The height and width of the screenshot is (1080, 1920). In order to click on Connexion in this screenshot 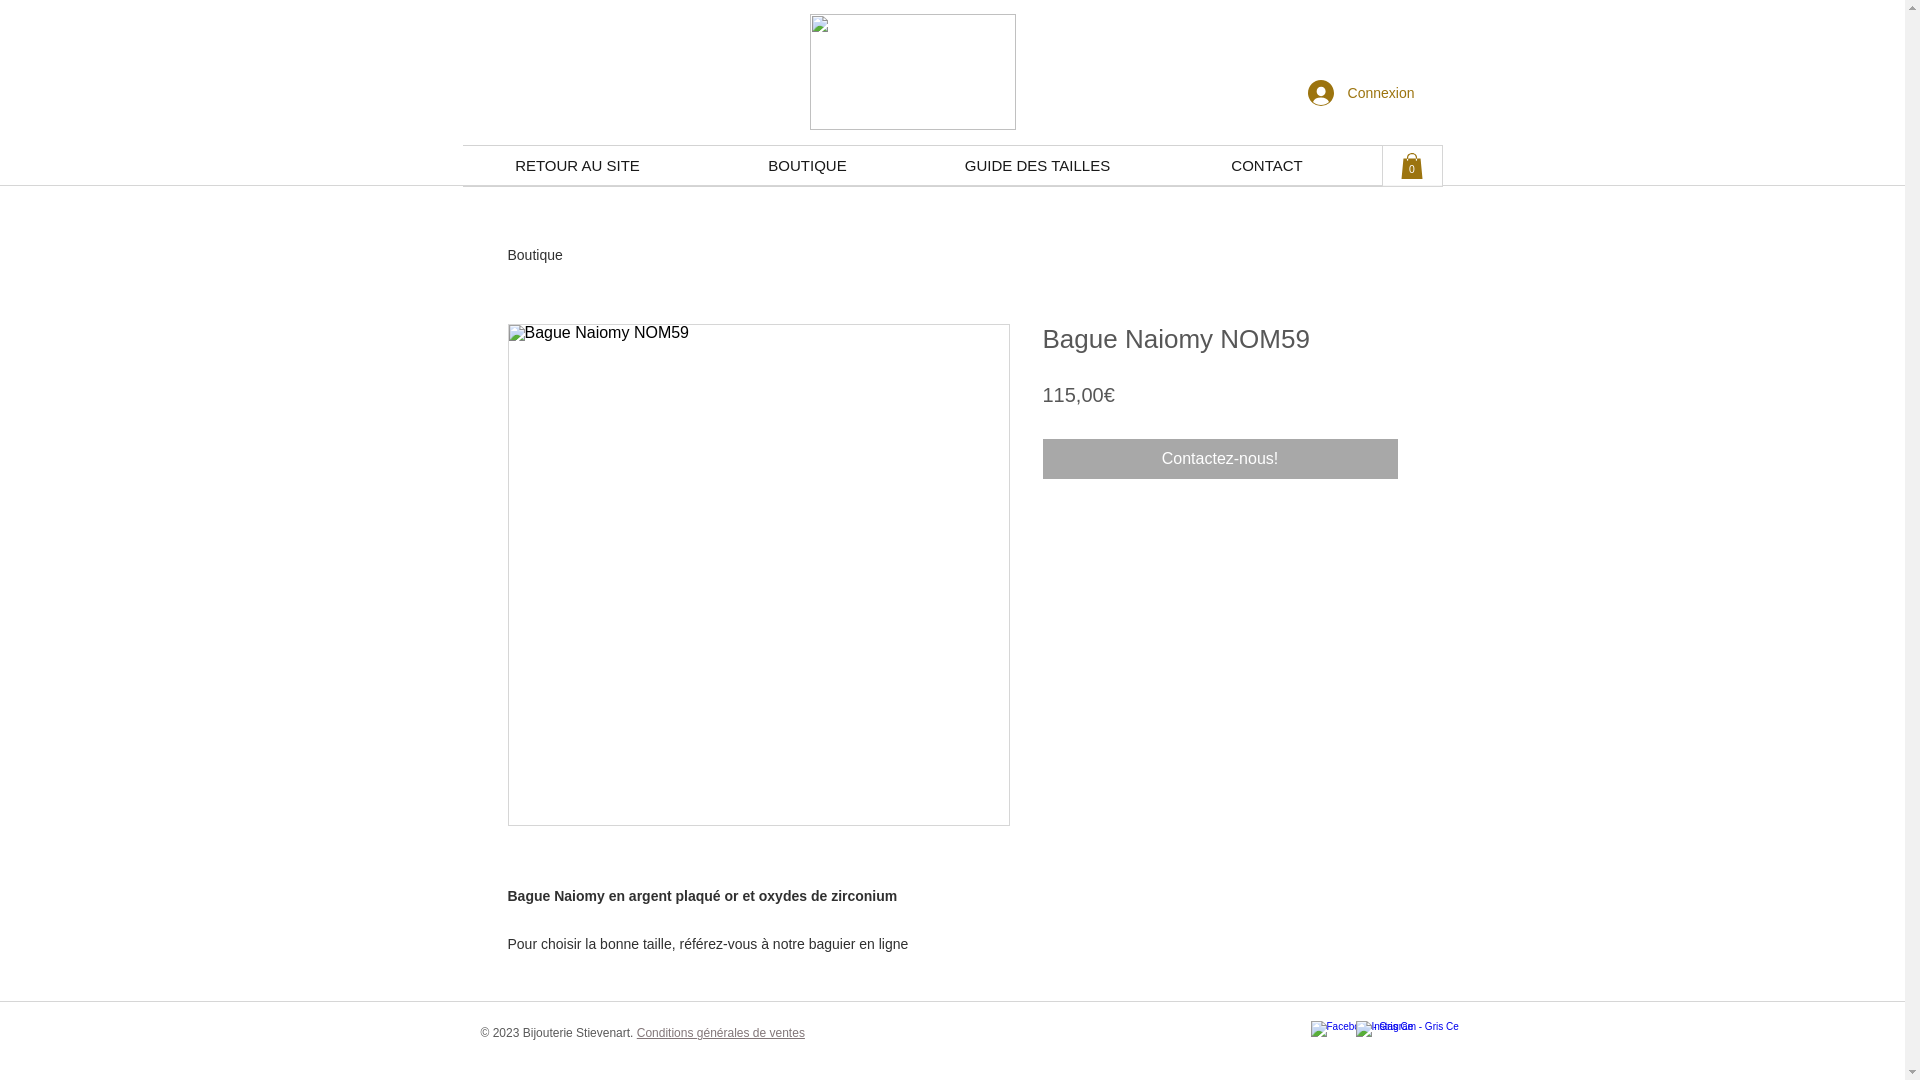, I will do `click(1362, 93)`.